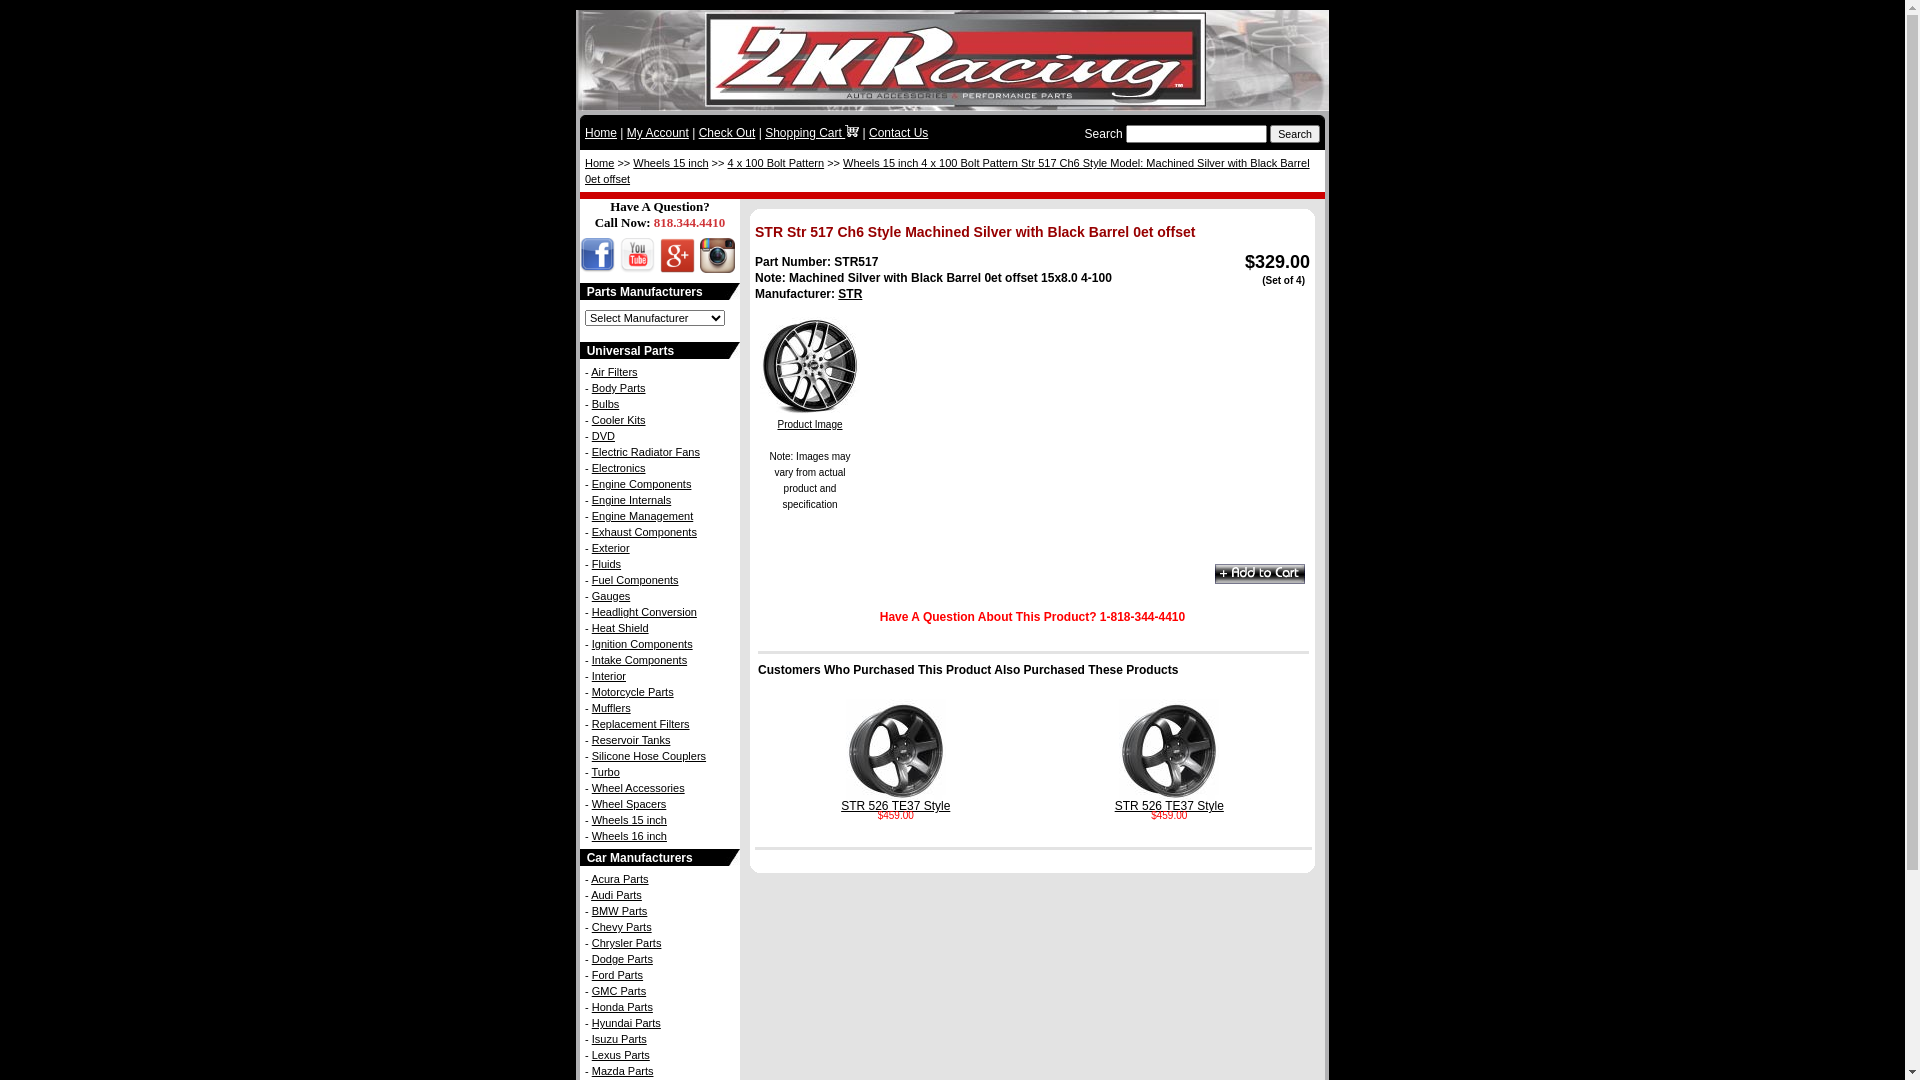  What do you see at coordinates (619, 388) in the screenshot?
I see `Body Parts` at bounding box center [619, 388].